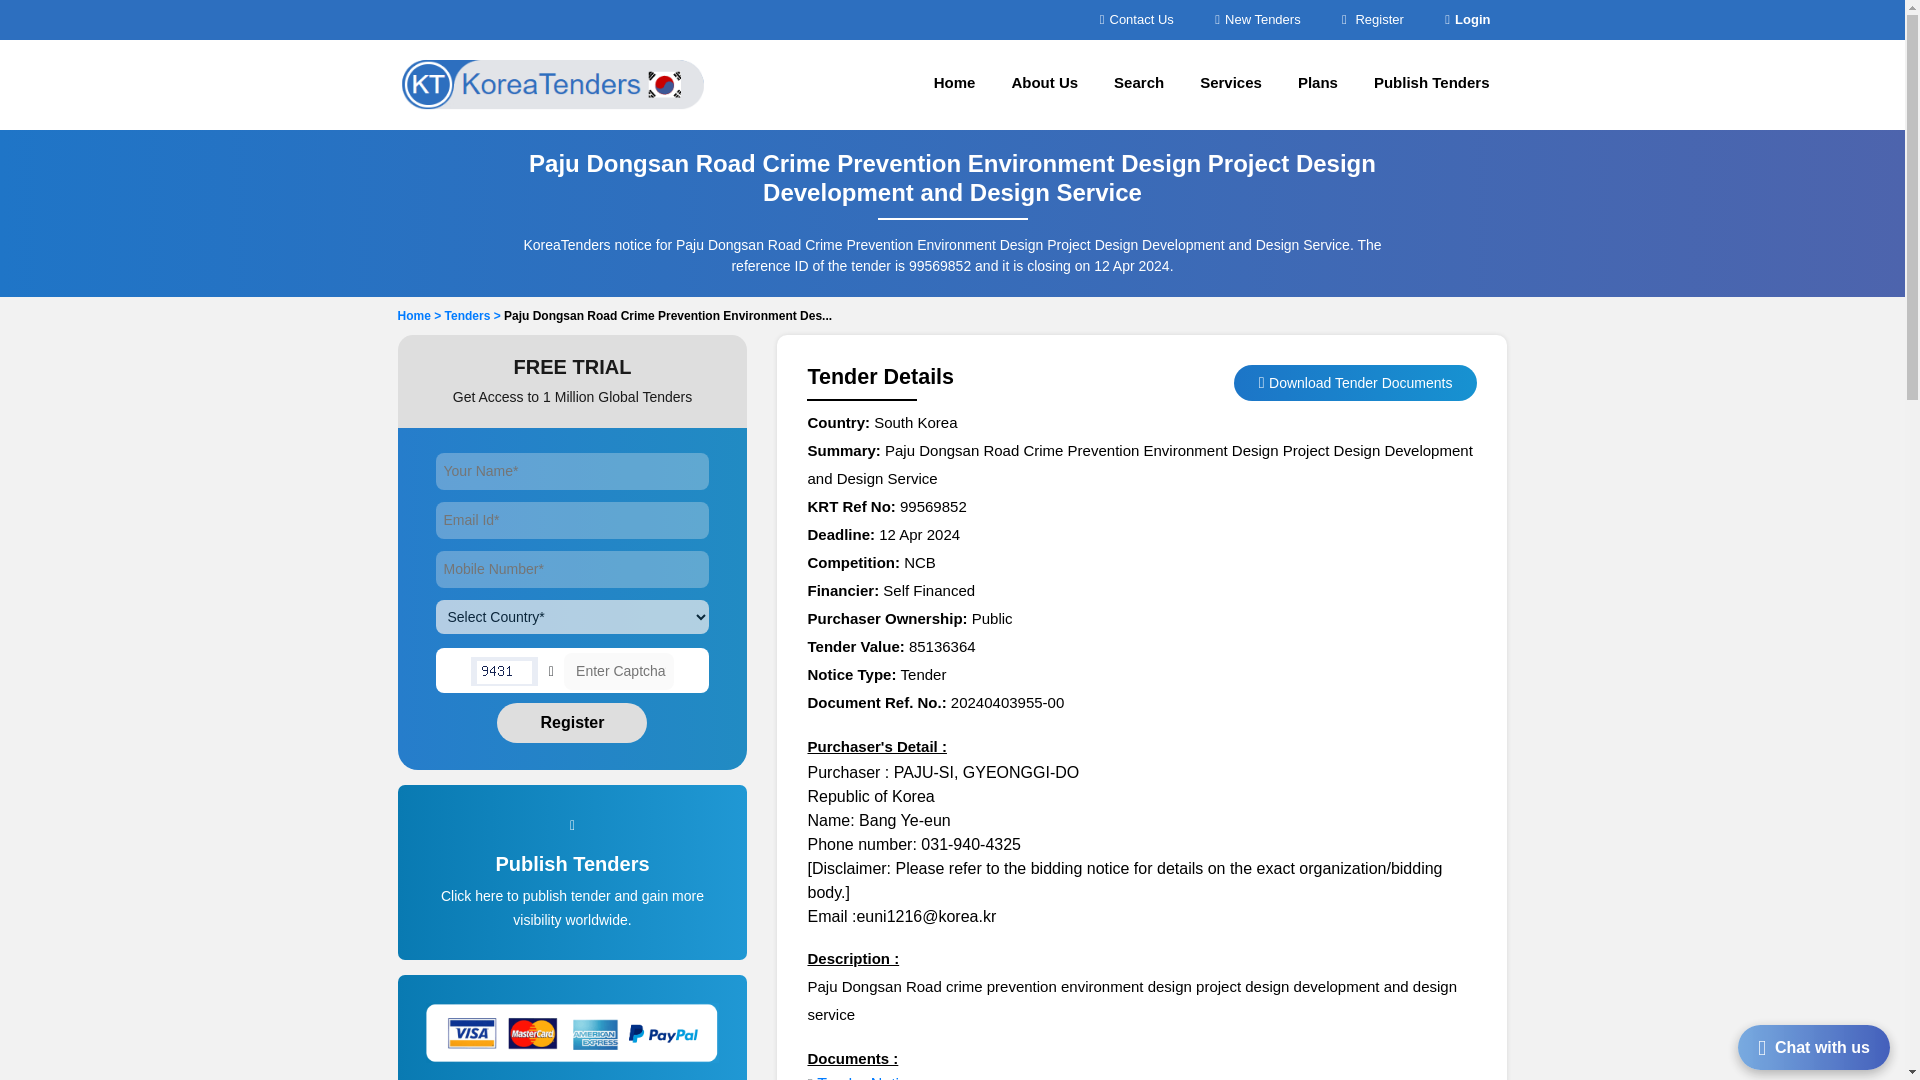 The width and height of the screenshot is (1920, 1080). What do you see at coordinates (954, 85) in the screenshot?
I see `Home` at bounding box center [954, 85].